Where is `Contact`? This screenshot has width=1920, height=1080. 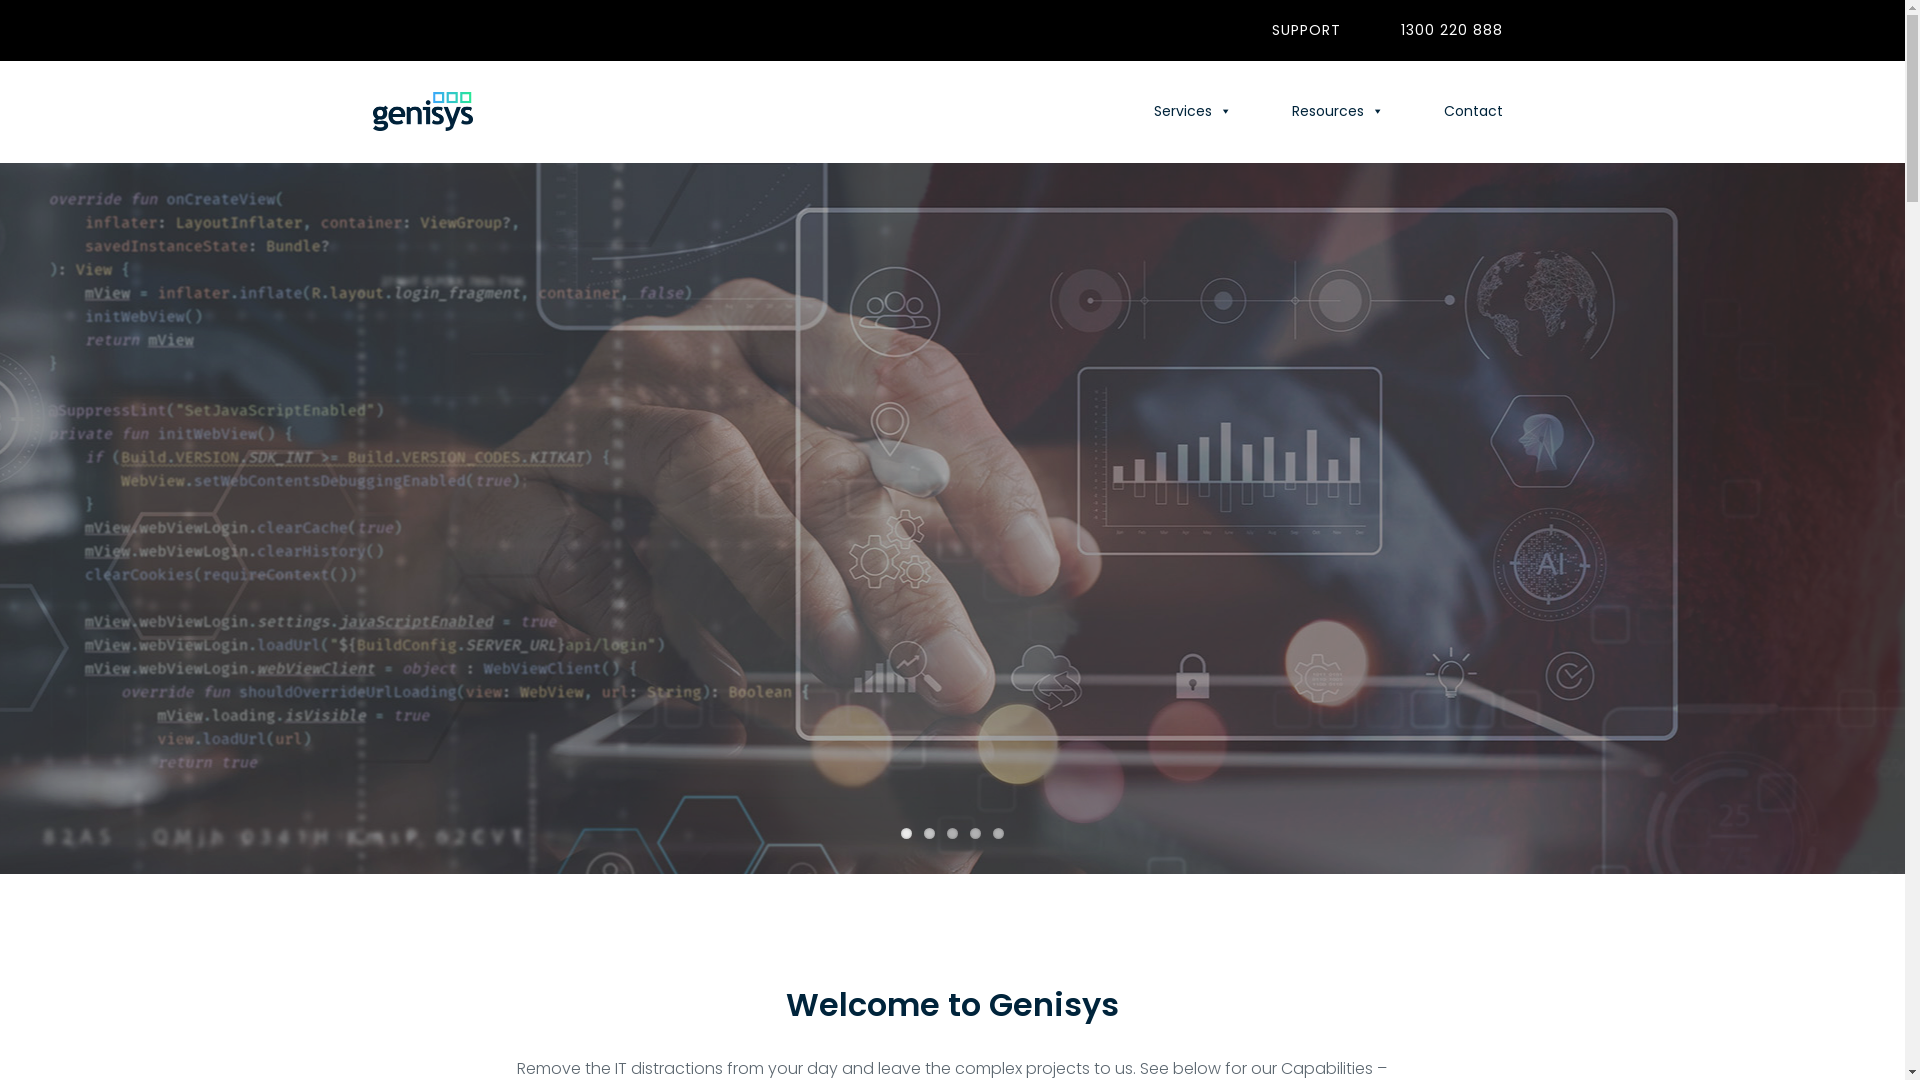 Contact is located at coordinates (1474, 111).